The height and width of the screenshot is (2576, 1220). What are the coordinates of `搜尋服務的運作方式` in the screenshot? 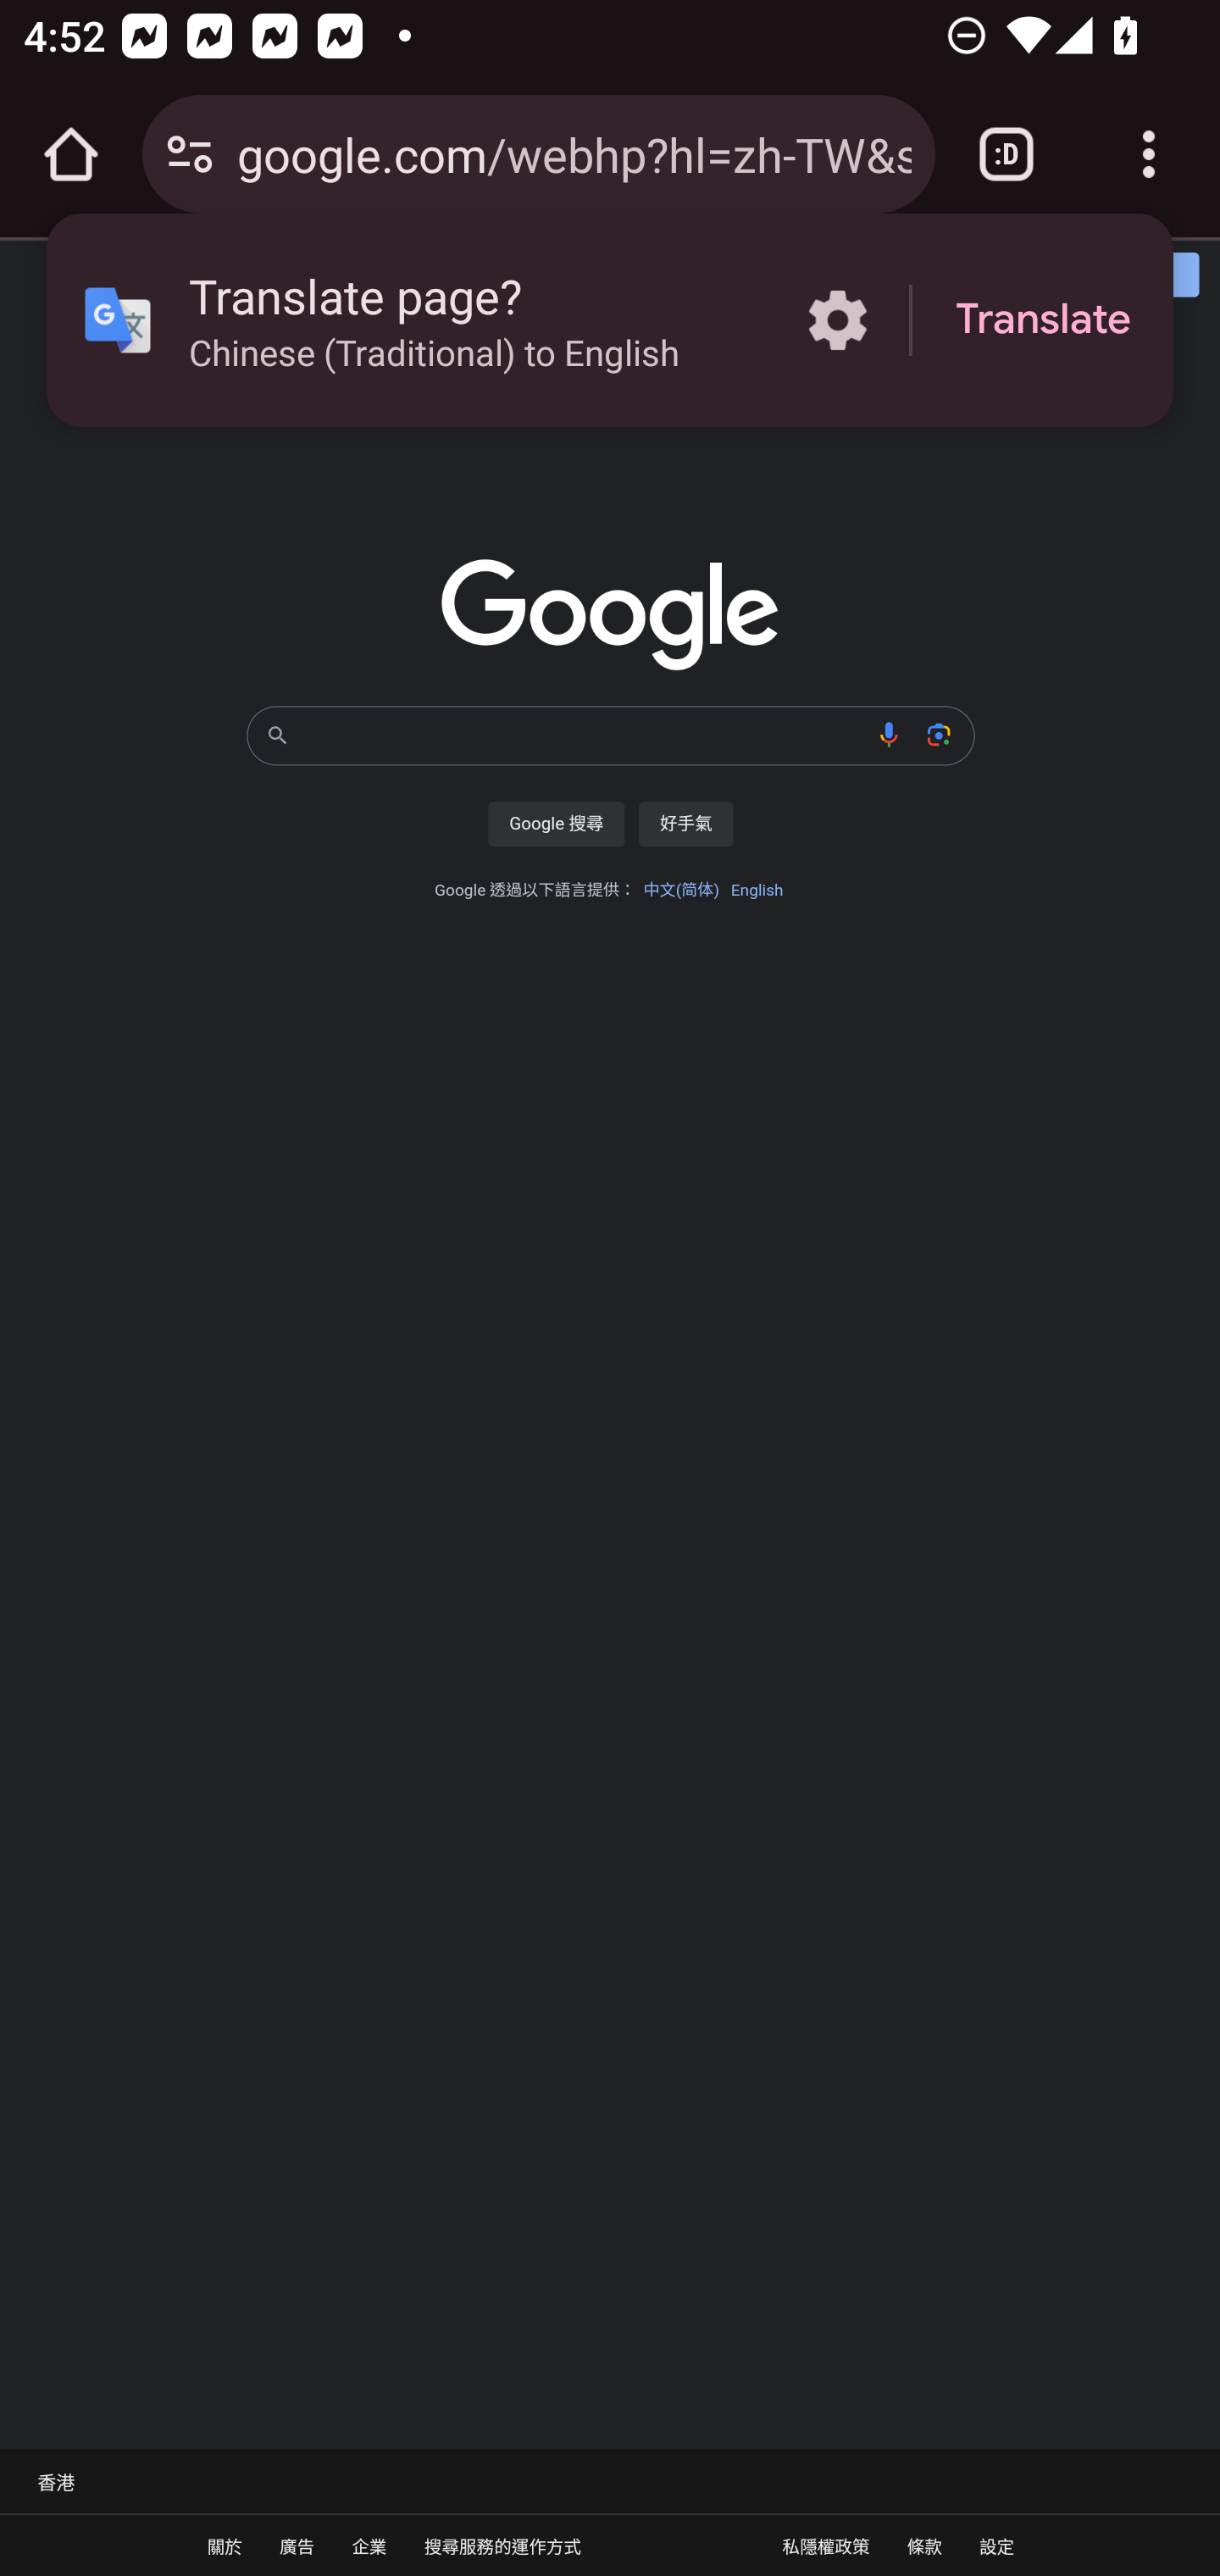 It's located at (502, 2545).